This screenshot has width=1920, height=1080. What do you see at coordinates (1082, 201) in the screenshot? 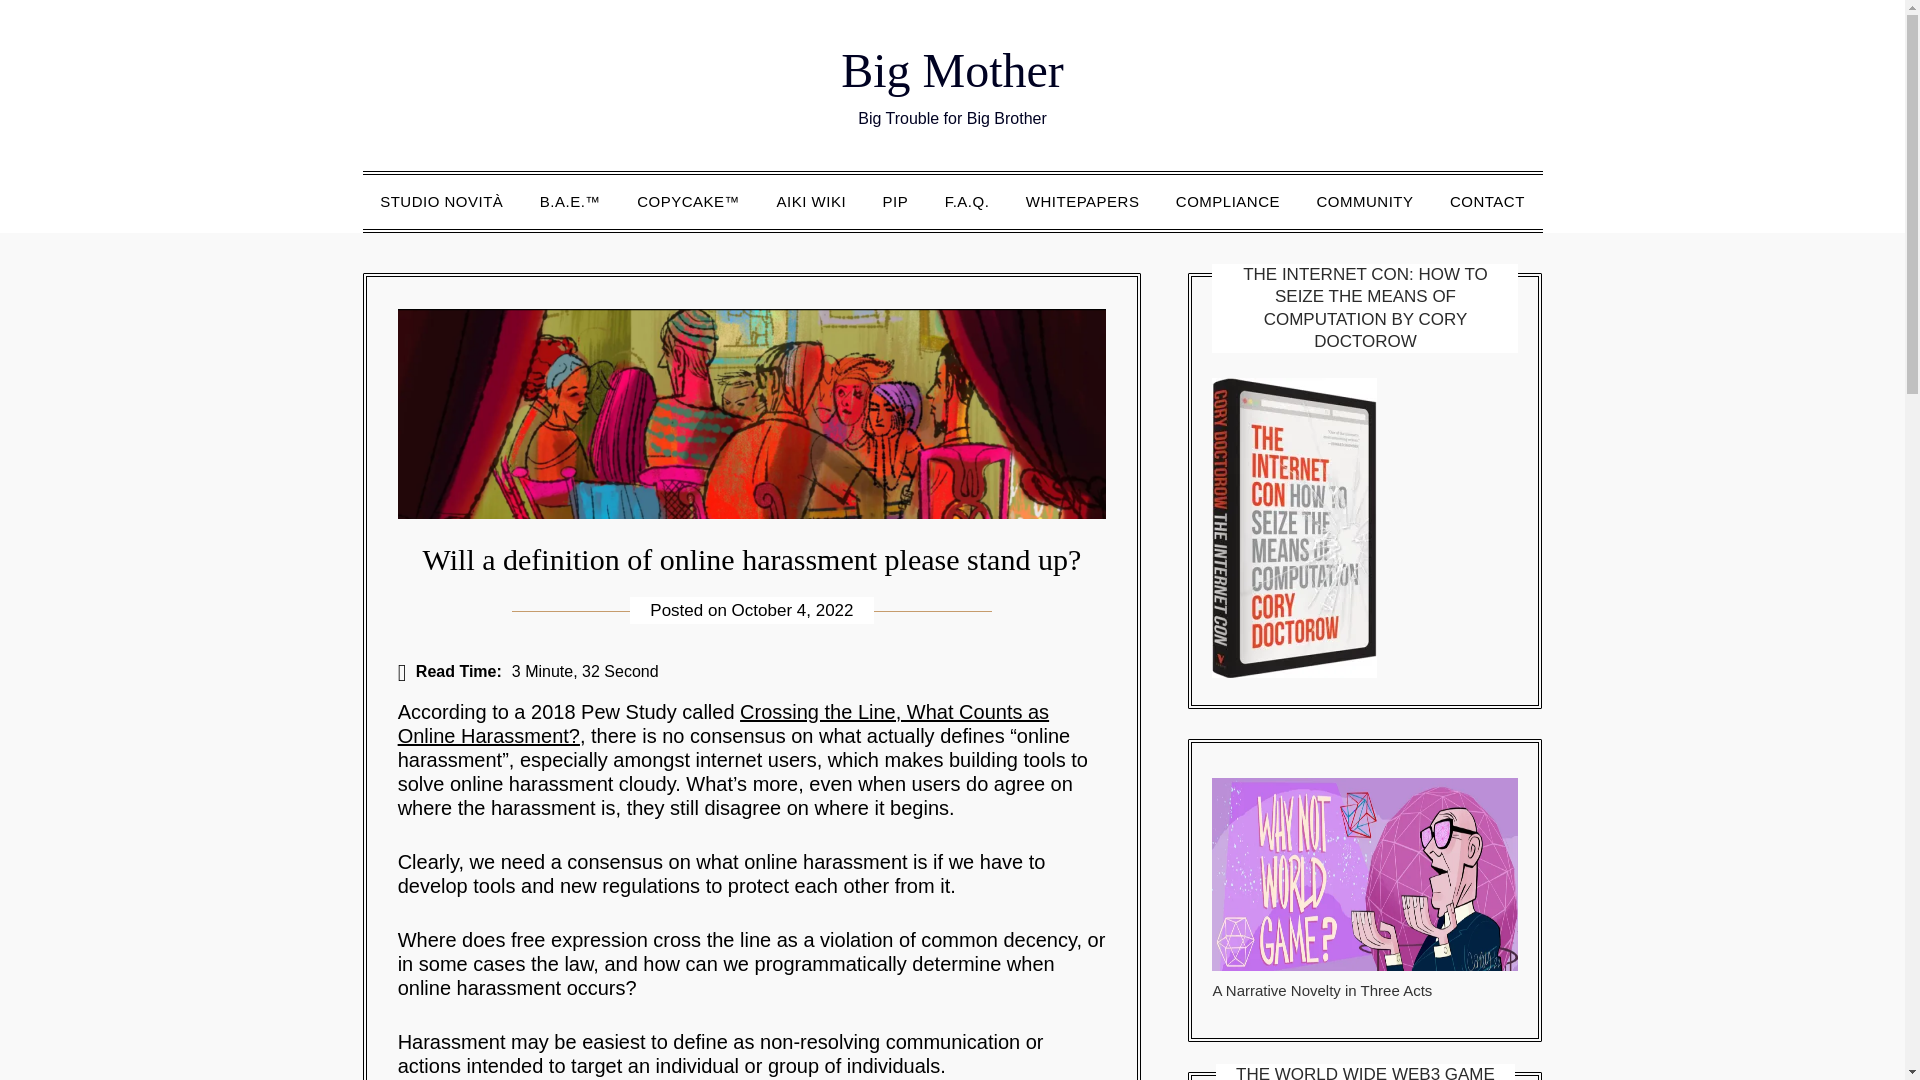
I see `WHITEPAPERS` at bounding box center [1082, 201].